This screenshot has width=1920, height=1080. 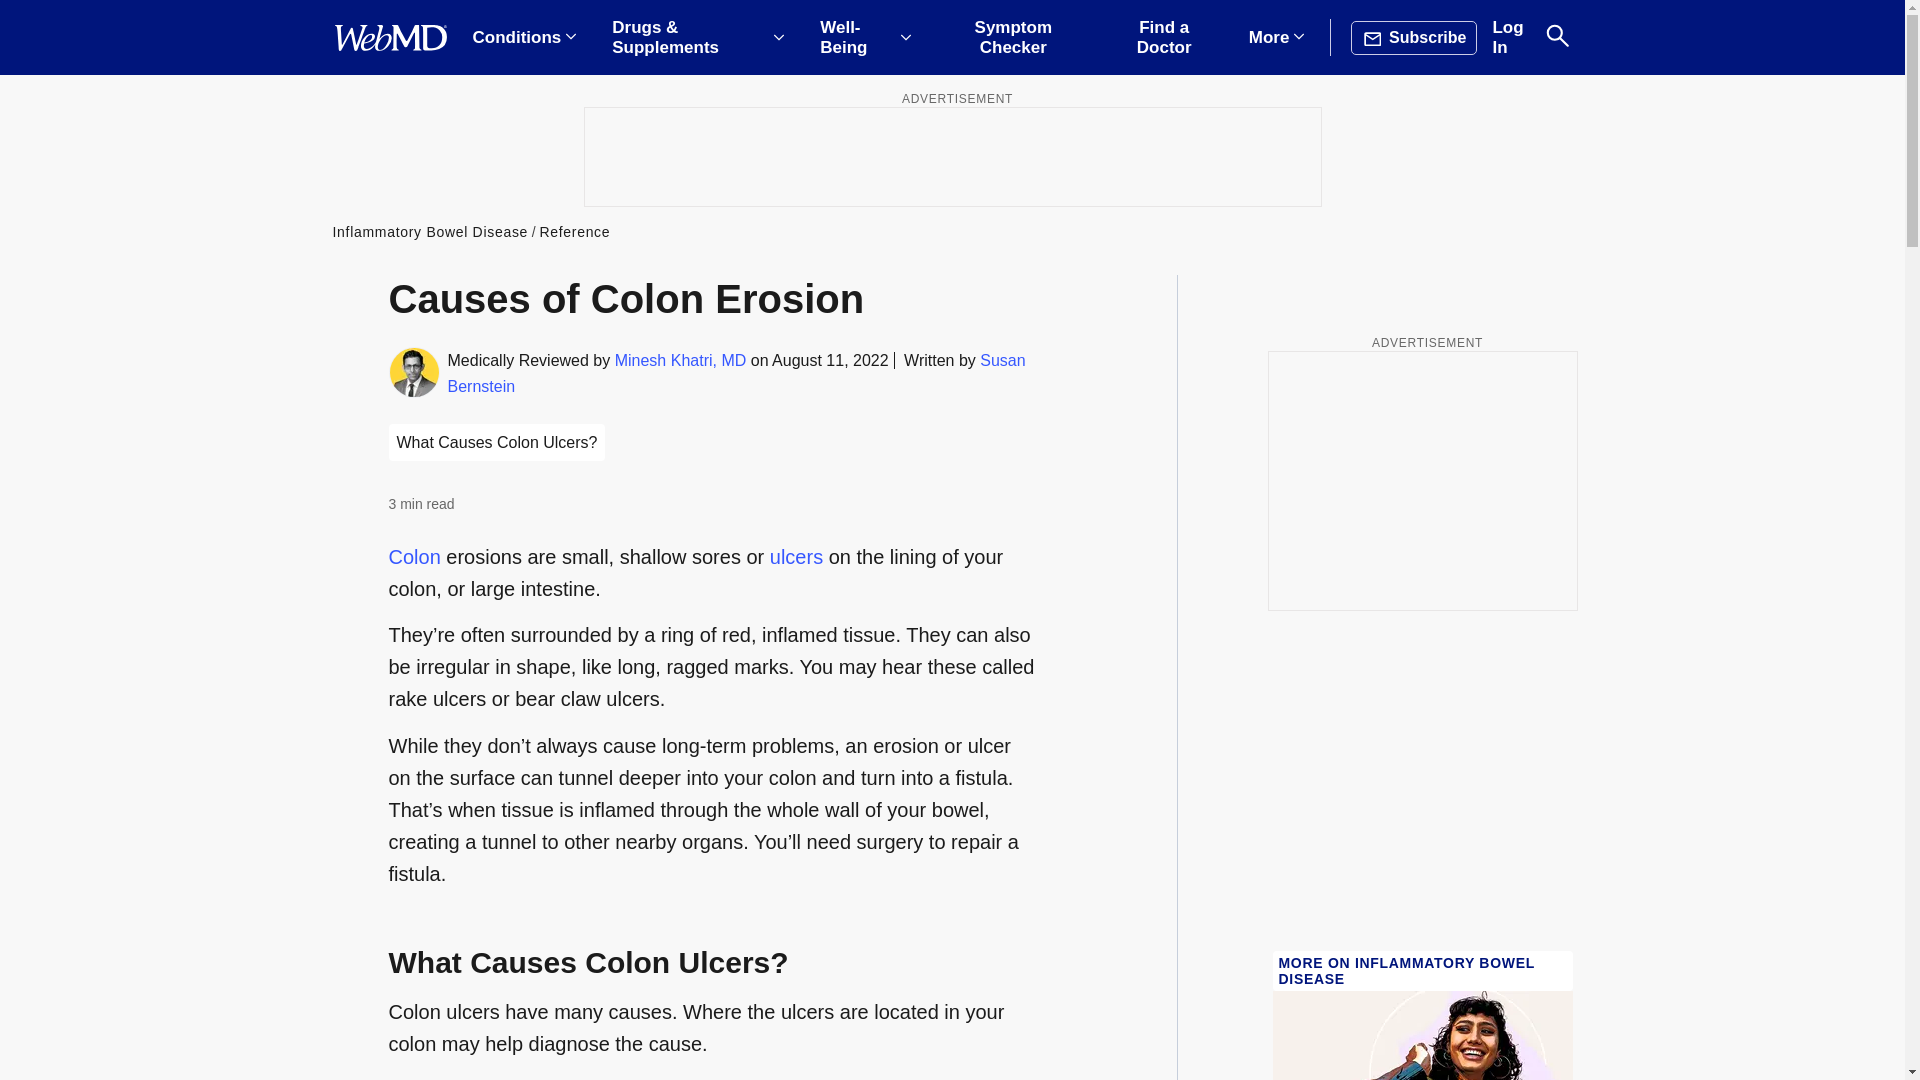 What do you see at coordinates (524, 38) in the screenshot?
I see `Conditions` at bounding box center [524, 38].